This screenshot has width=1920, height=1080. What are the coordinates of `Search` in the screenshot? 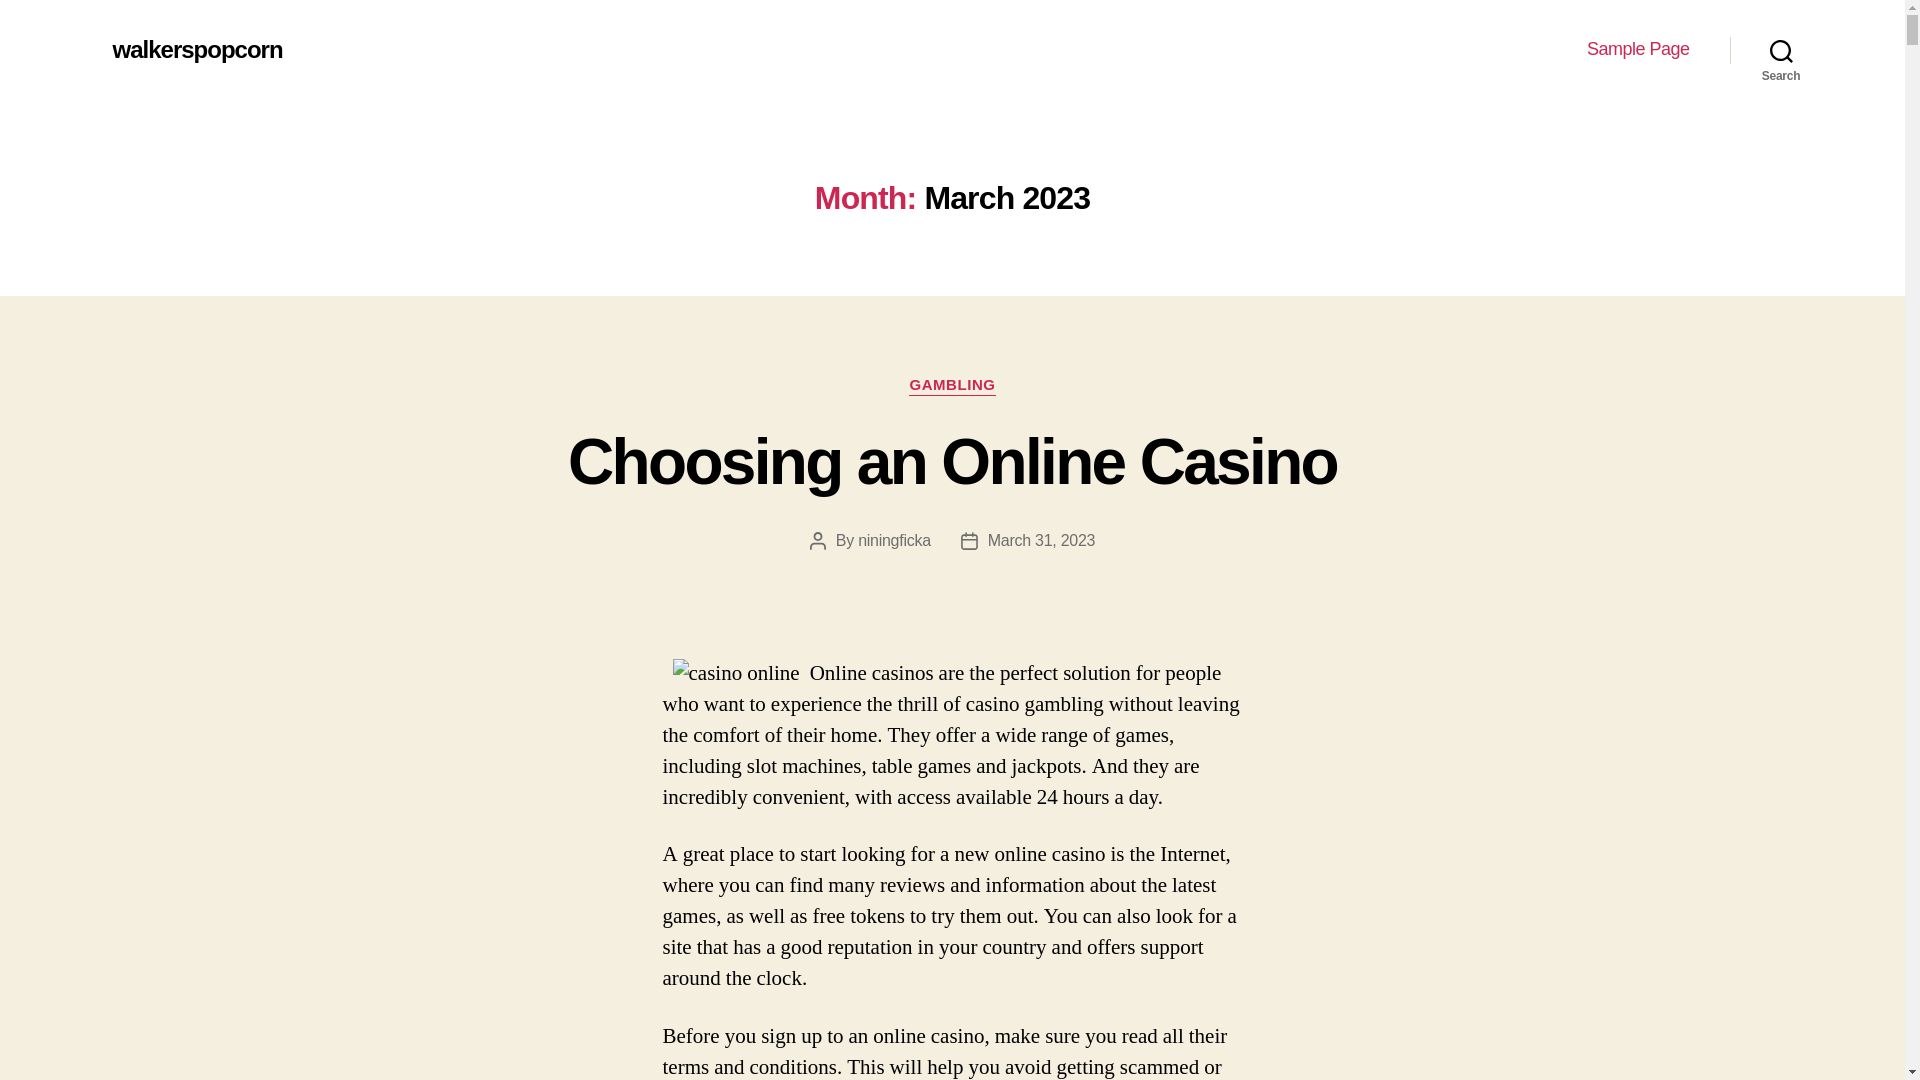 It's located at (1781, 50).